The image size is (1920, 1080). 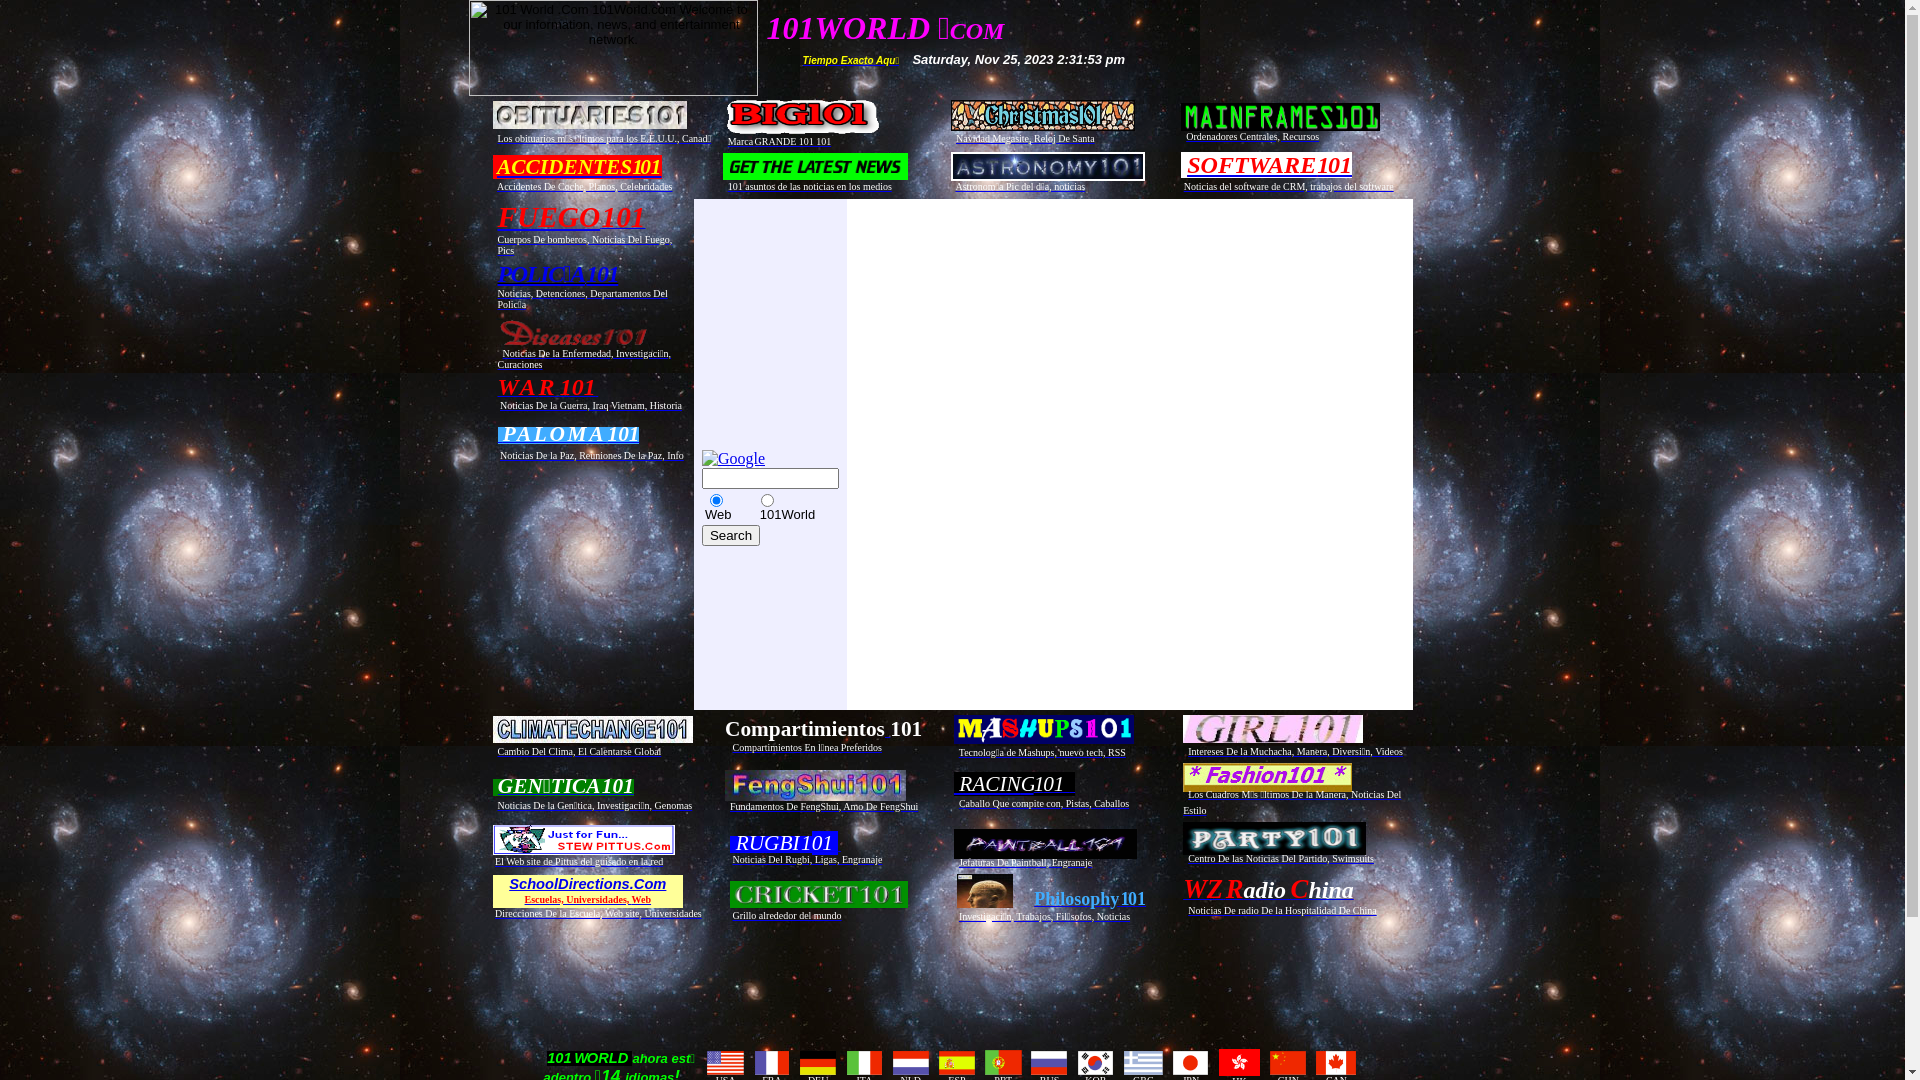 What do you see at coordinates (580, 750) in the screenshot?
I see `Cambio Del Clima, El Calentarse Global` at bounding box center [580, 750].